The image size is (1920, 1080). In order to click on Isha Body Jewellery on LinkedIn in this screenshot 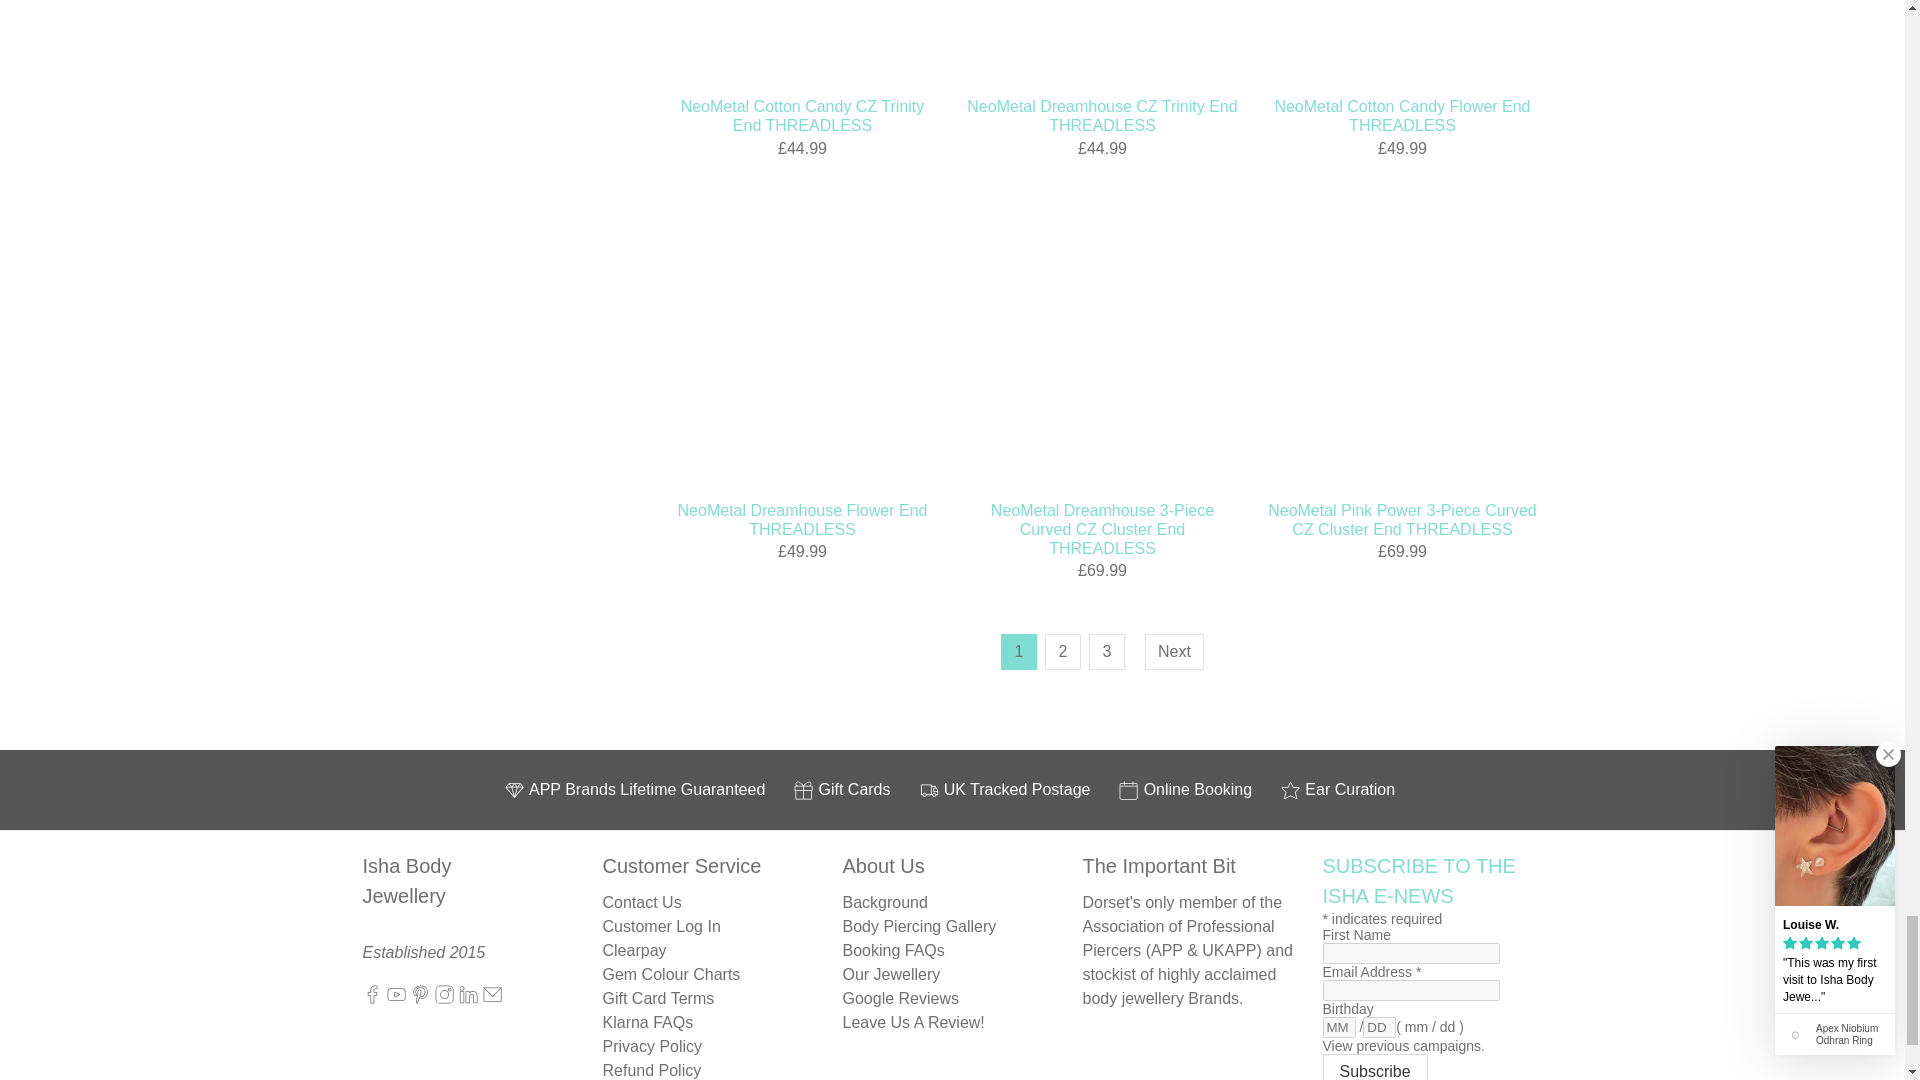, I will do `click(468, 999)`.